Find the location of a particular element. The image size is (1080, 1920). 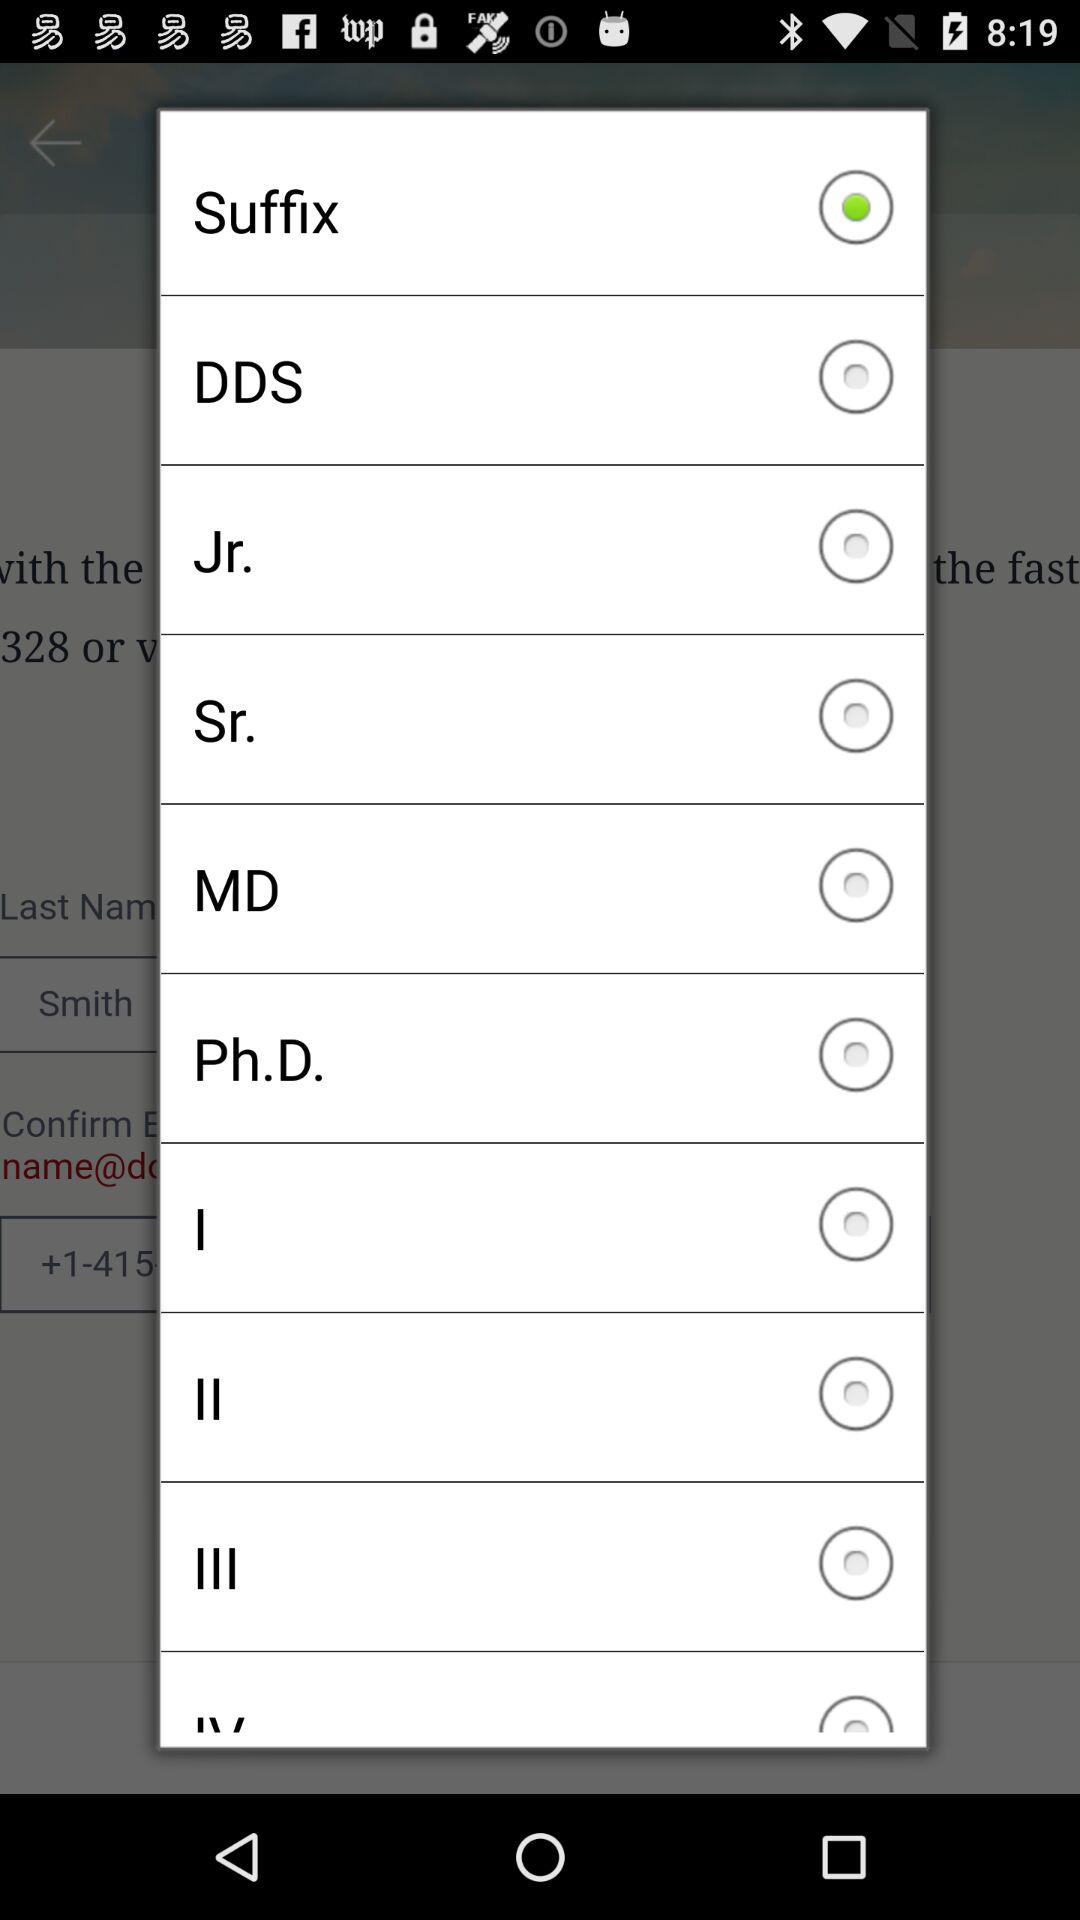

select icon below md icon is located at coordinates (542, 1058).